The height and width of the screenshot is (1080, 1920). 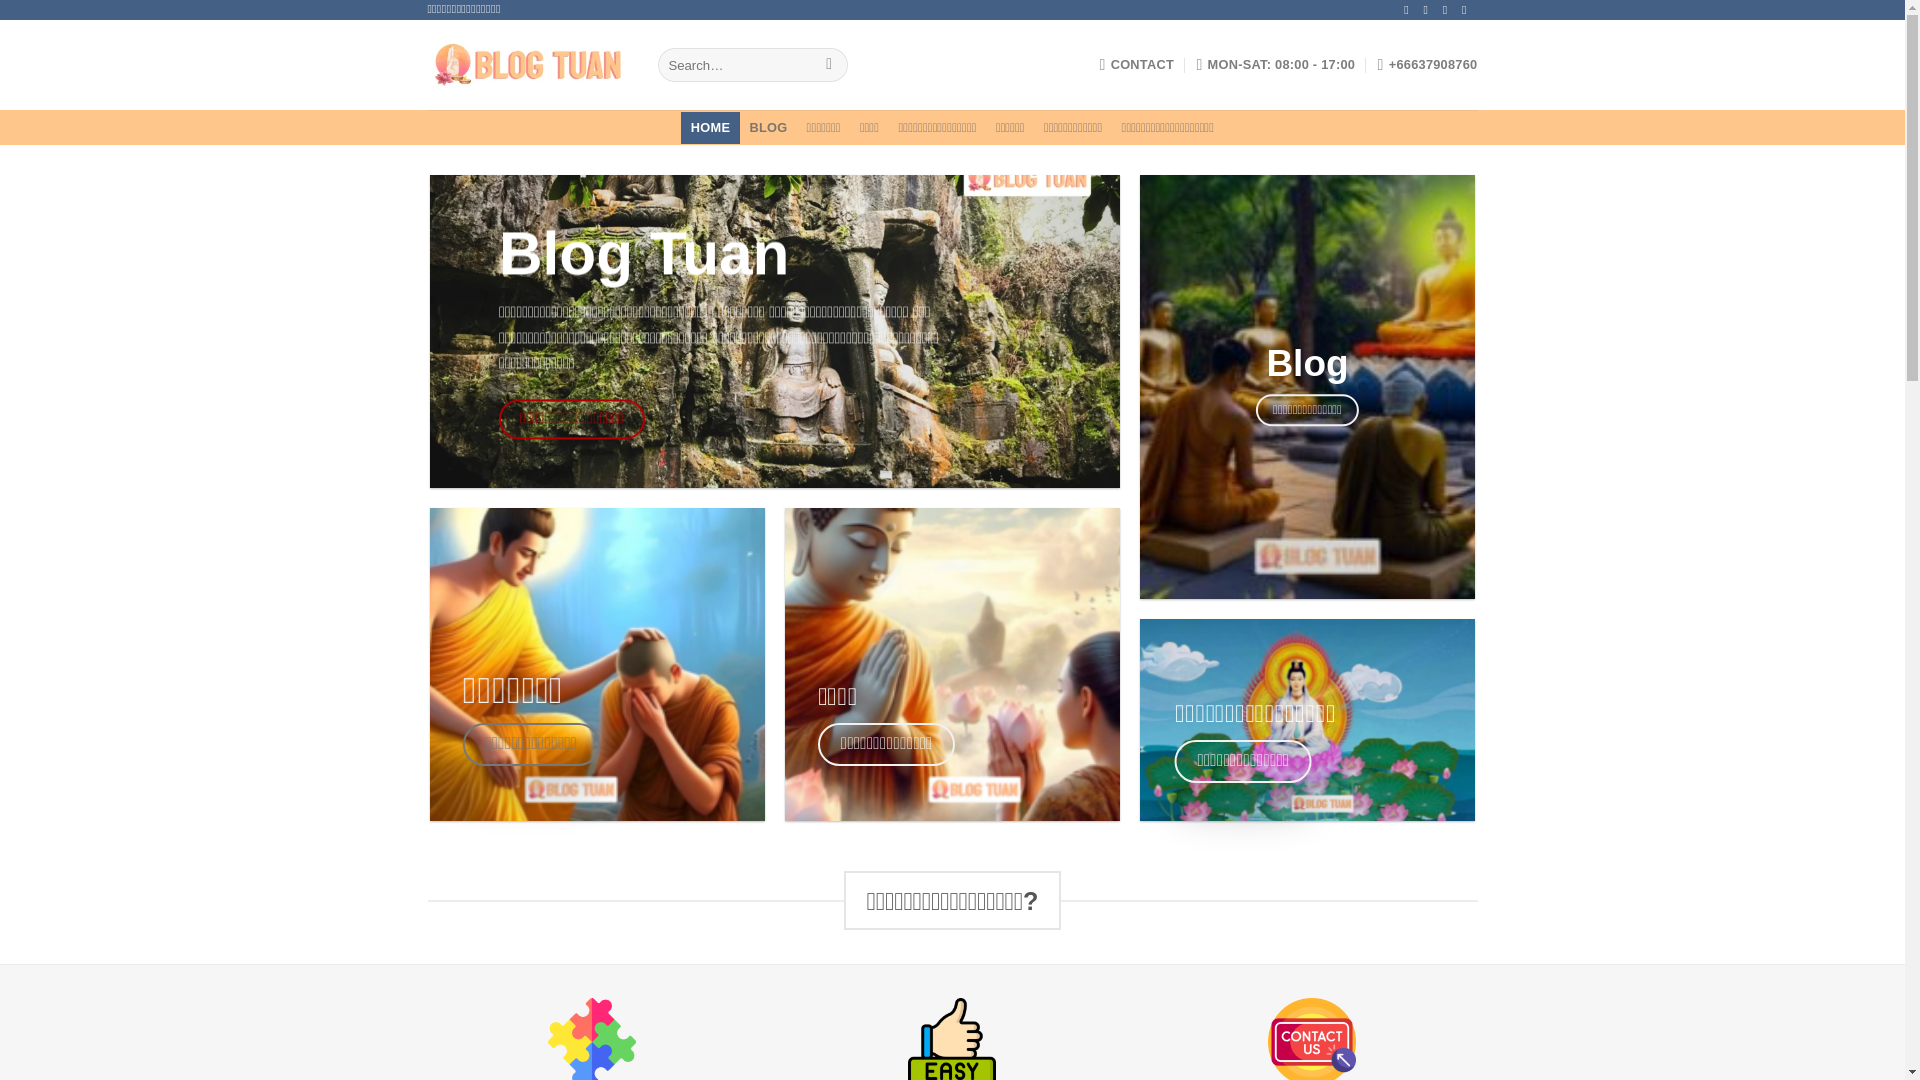 I want to click on MON-SAT: 08:00 - 17:00, so click(x=1276, y=65).